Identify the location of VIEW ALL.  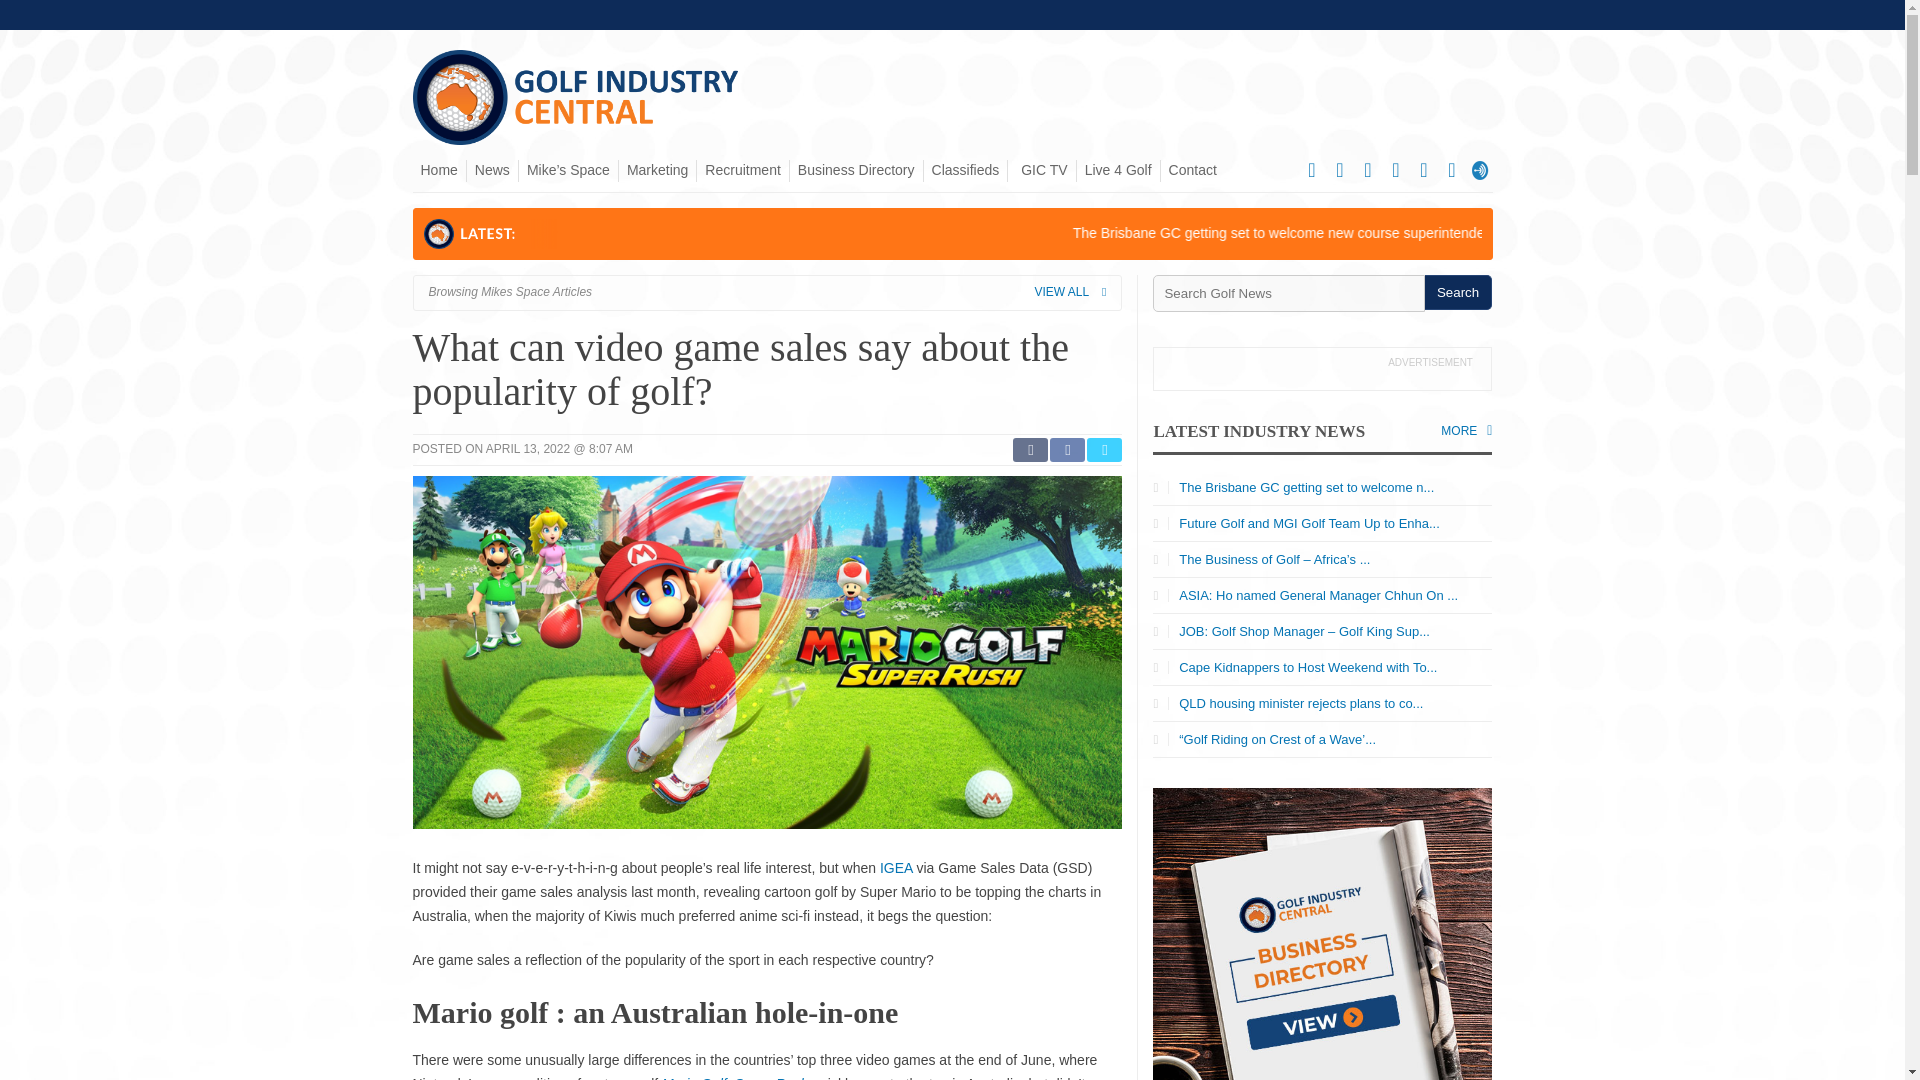
(1070, 292).